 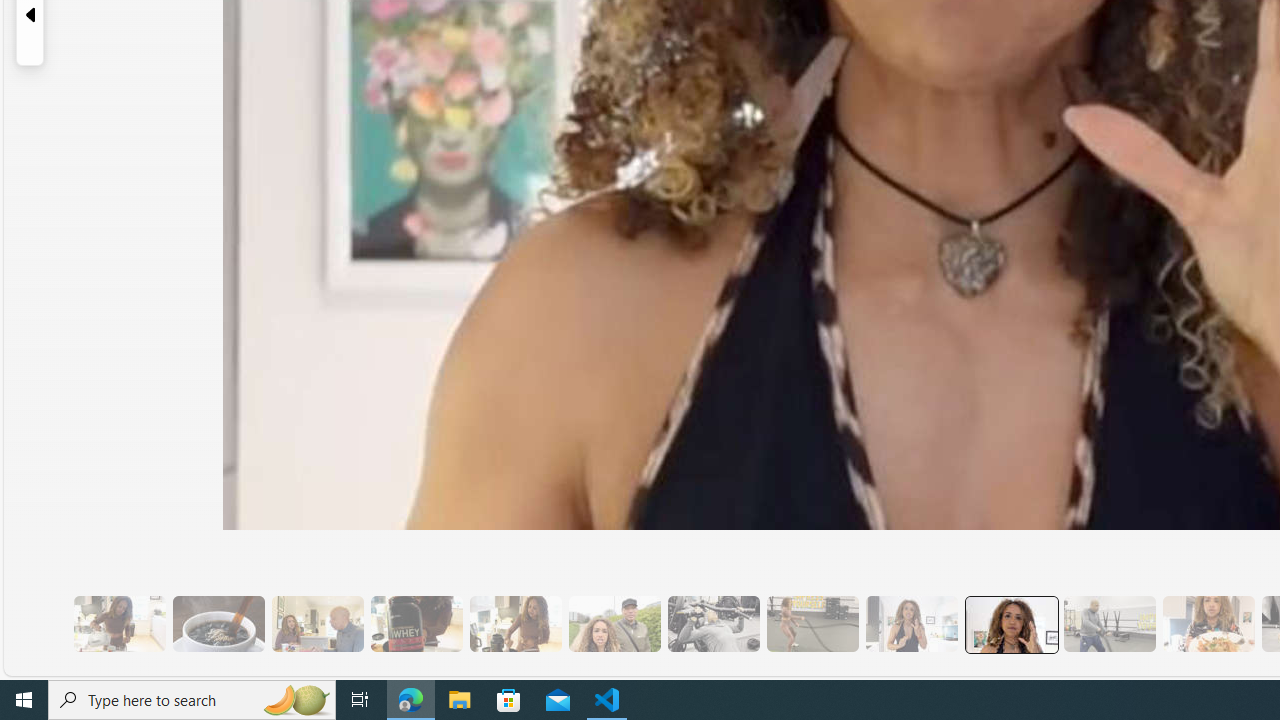 I want to click on 5 She Eats Less Than Her Husband, so click(x=317, y=624).